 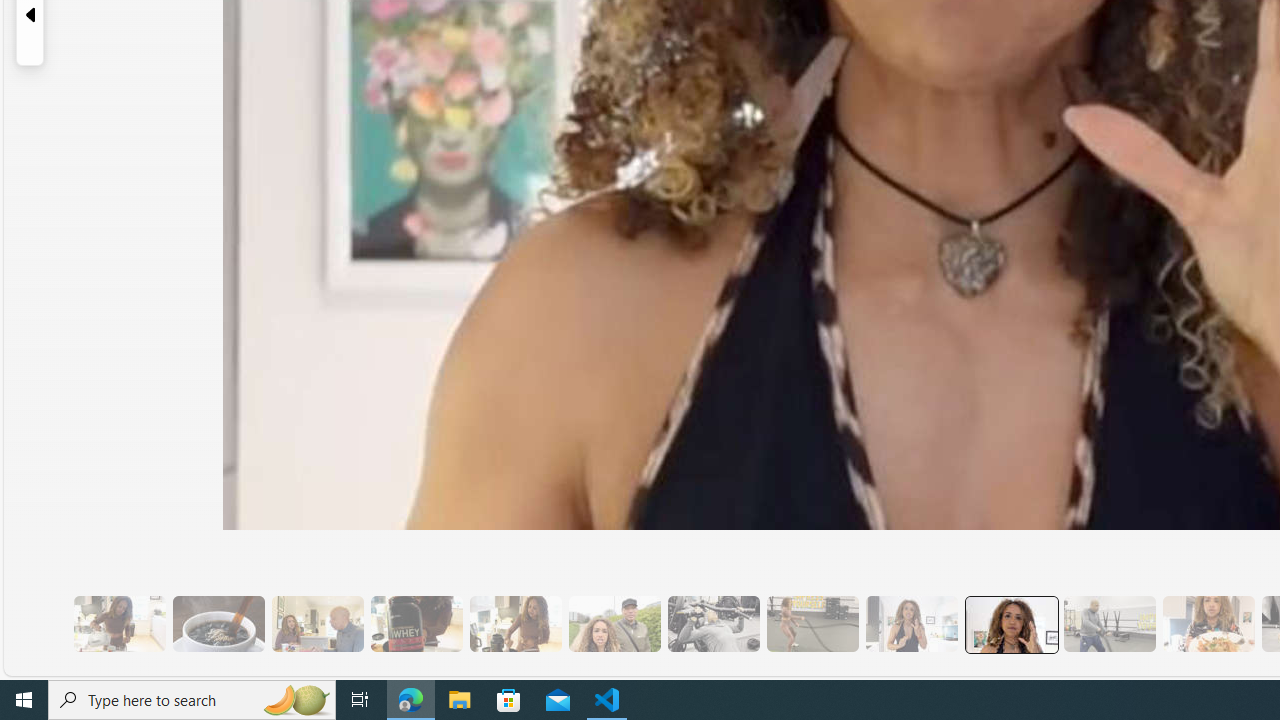 I want to click on 5 She Eats Less Than Her Husband, so click(x=317, y=624).